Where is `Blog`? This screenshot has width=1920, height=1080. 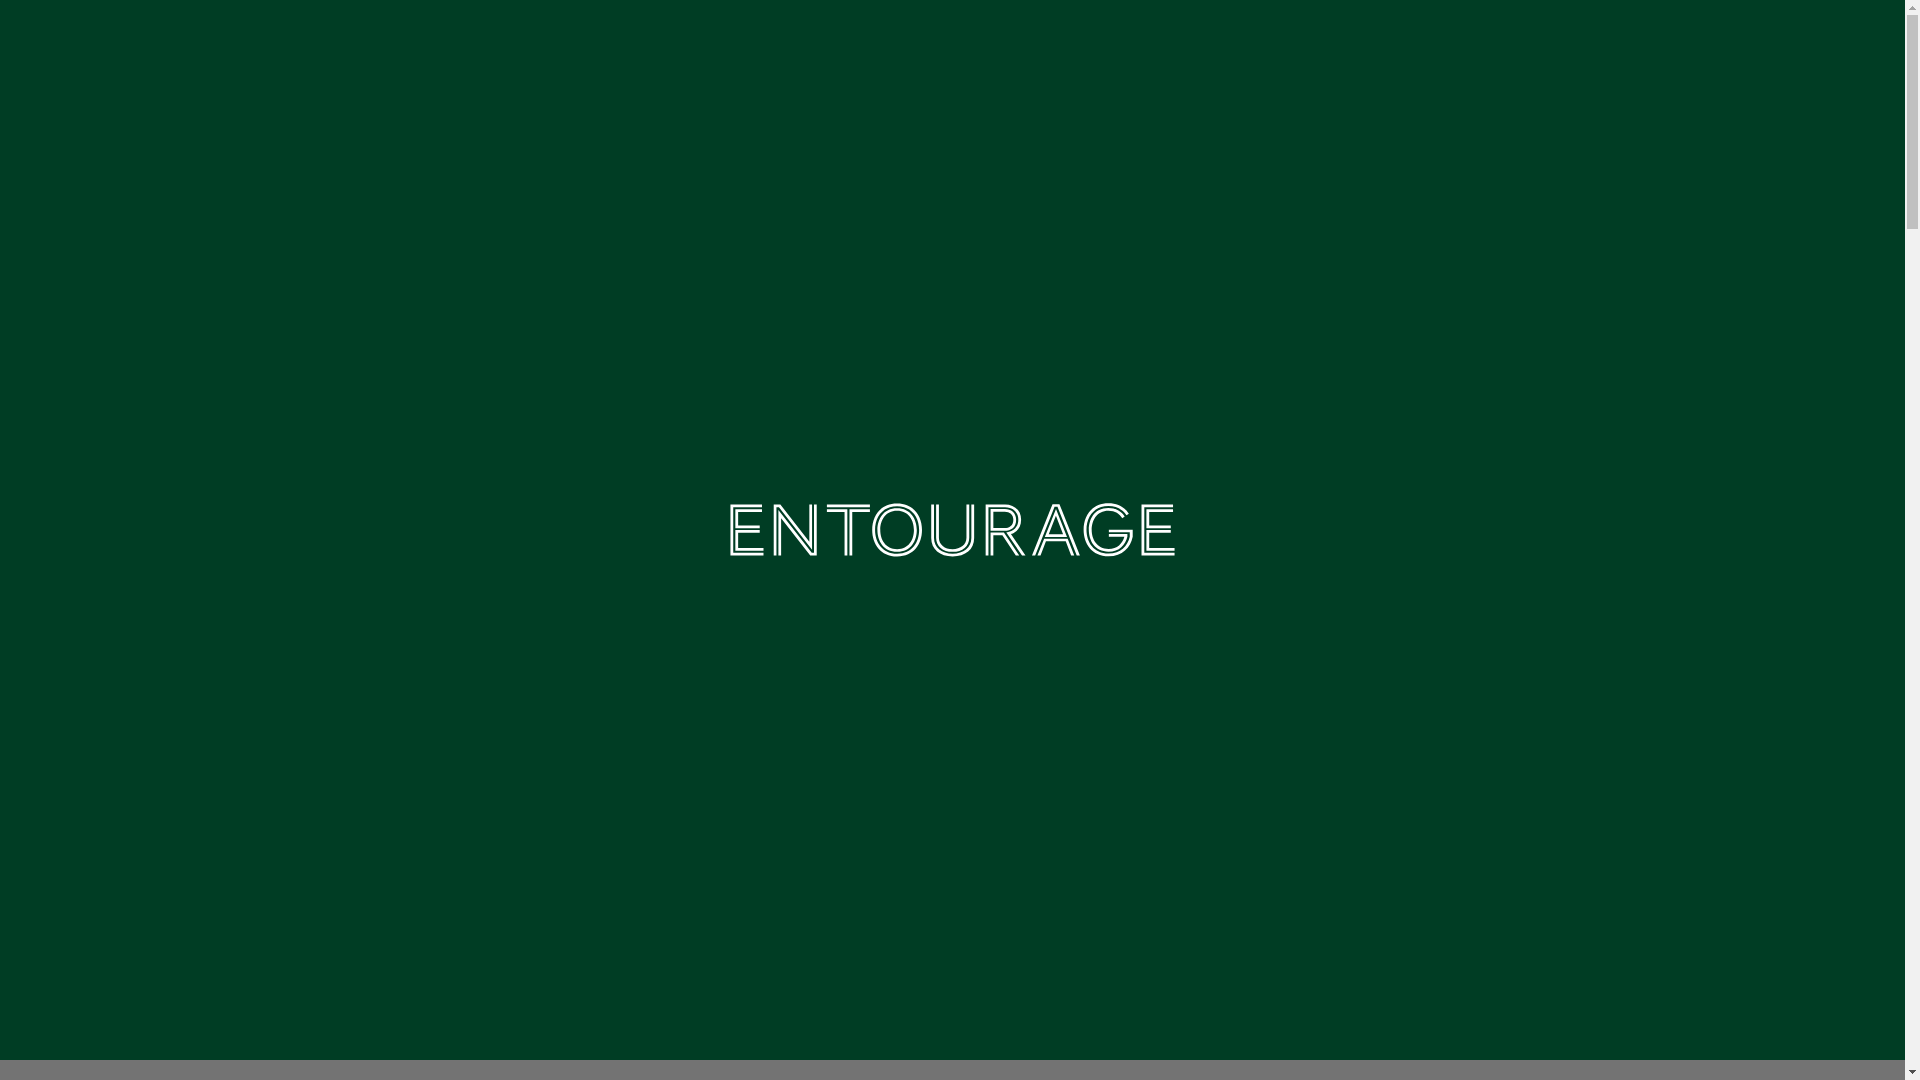
Blog is located at coordinates (1434, 50).